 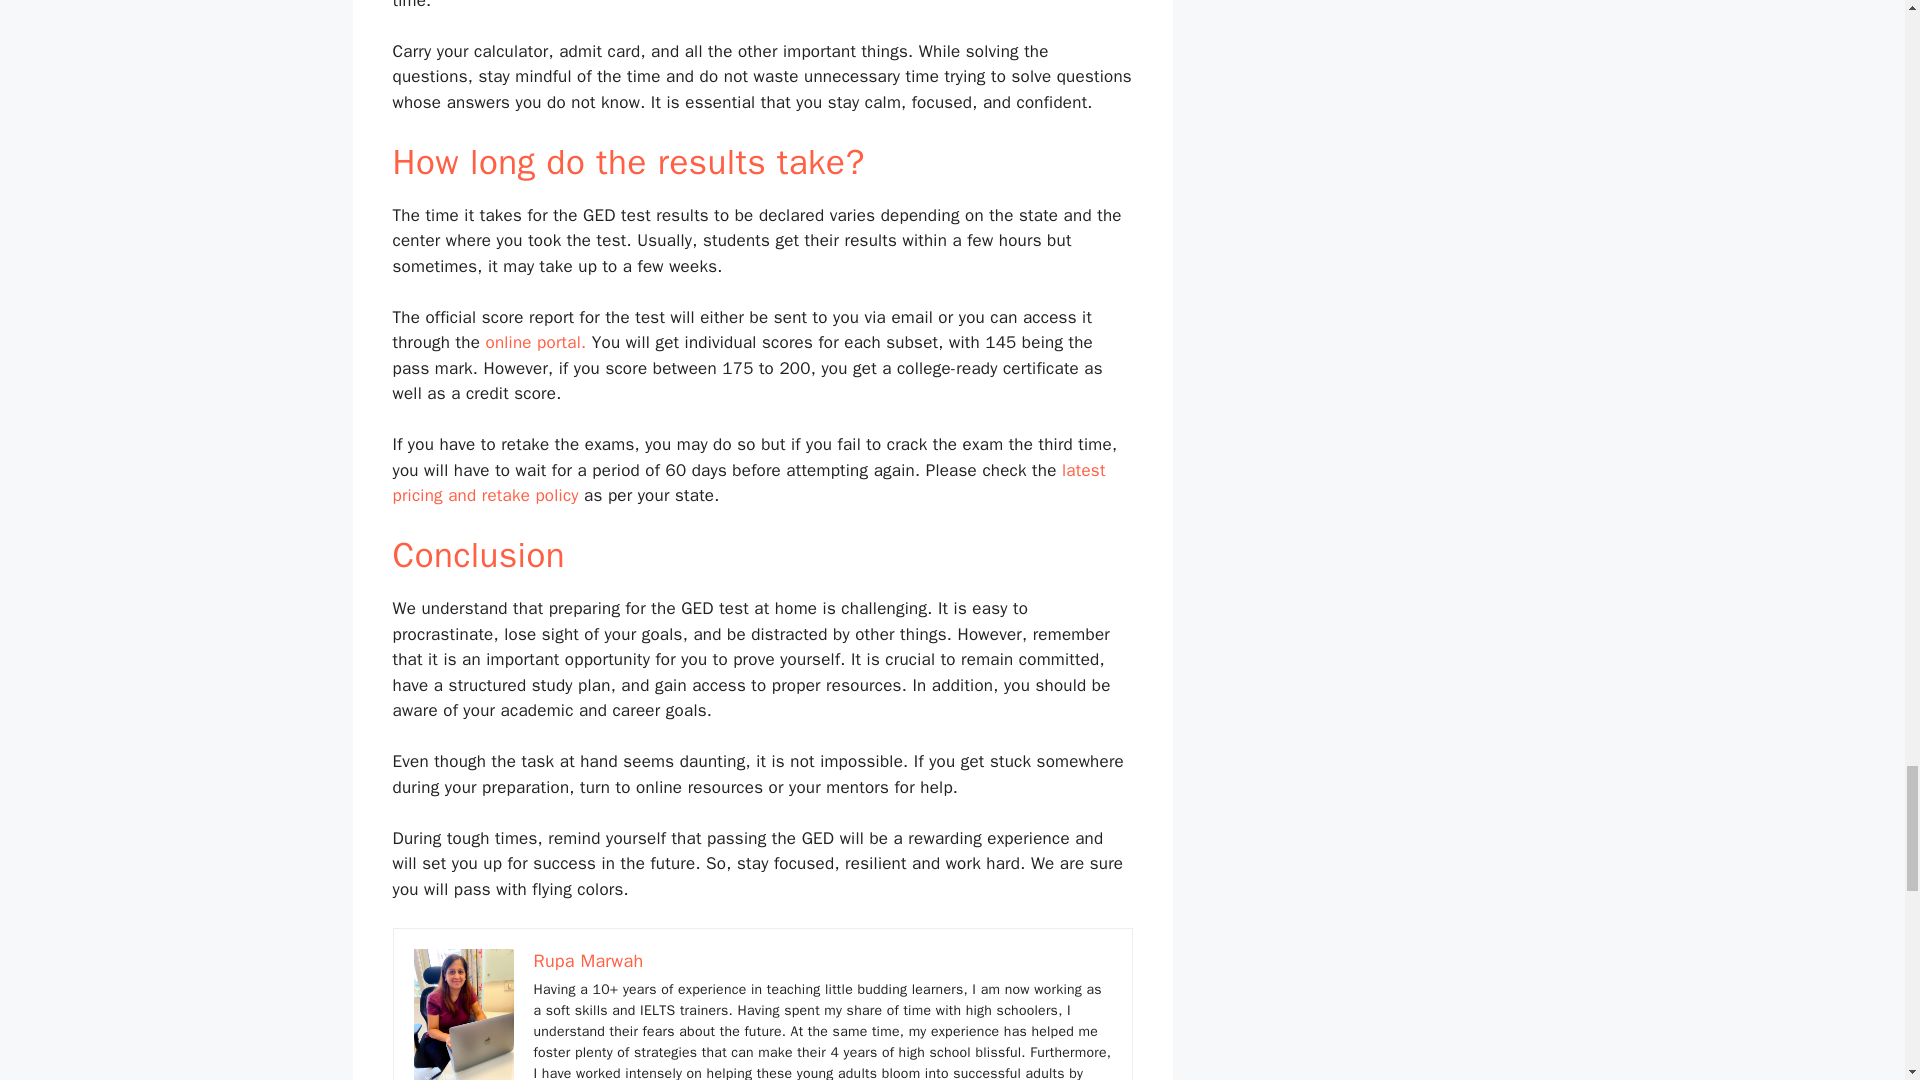 What do you see at coordinates (535, 342) in the screenshot?
I see `online portal.` at bounding box center [535, 342].